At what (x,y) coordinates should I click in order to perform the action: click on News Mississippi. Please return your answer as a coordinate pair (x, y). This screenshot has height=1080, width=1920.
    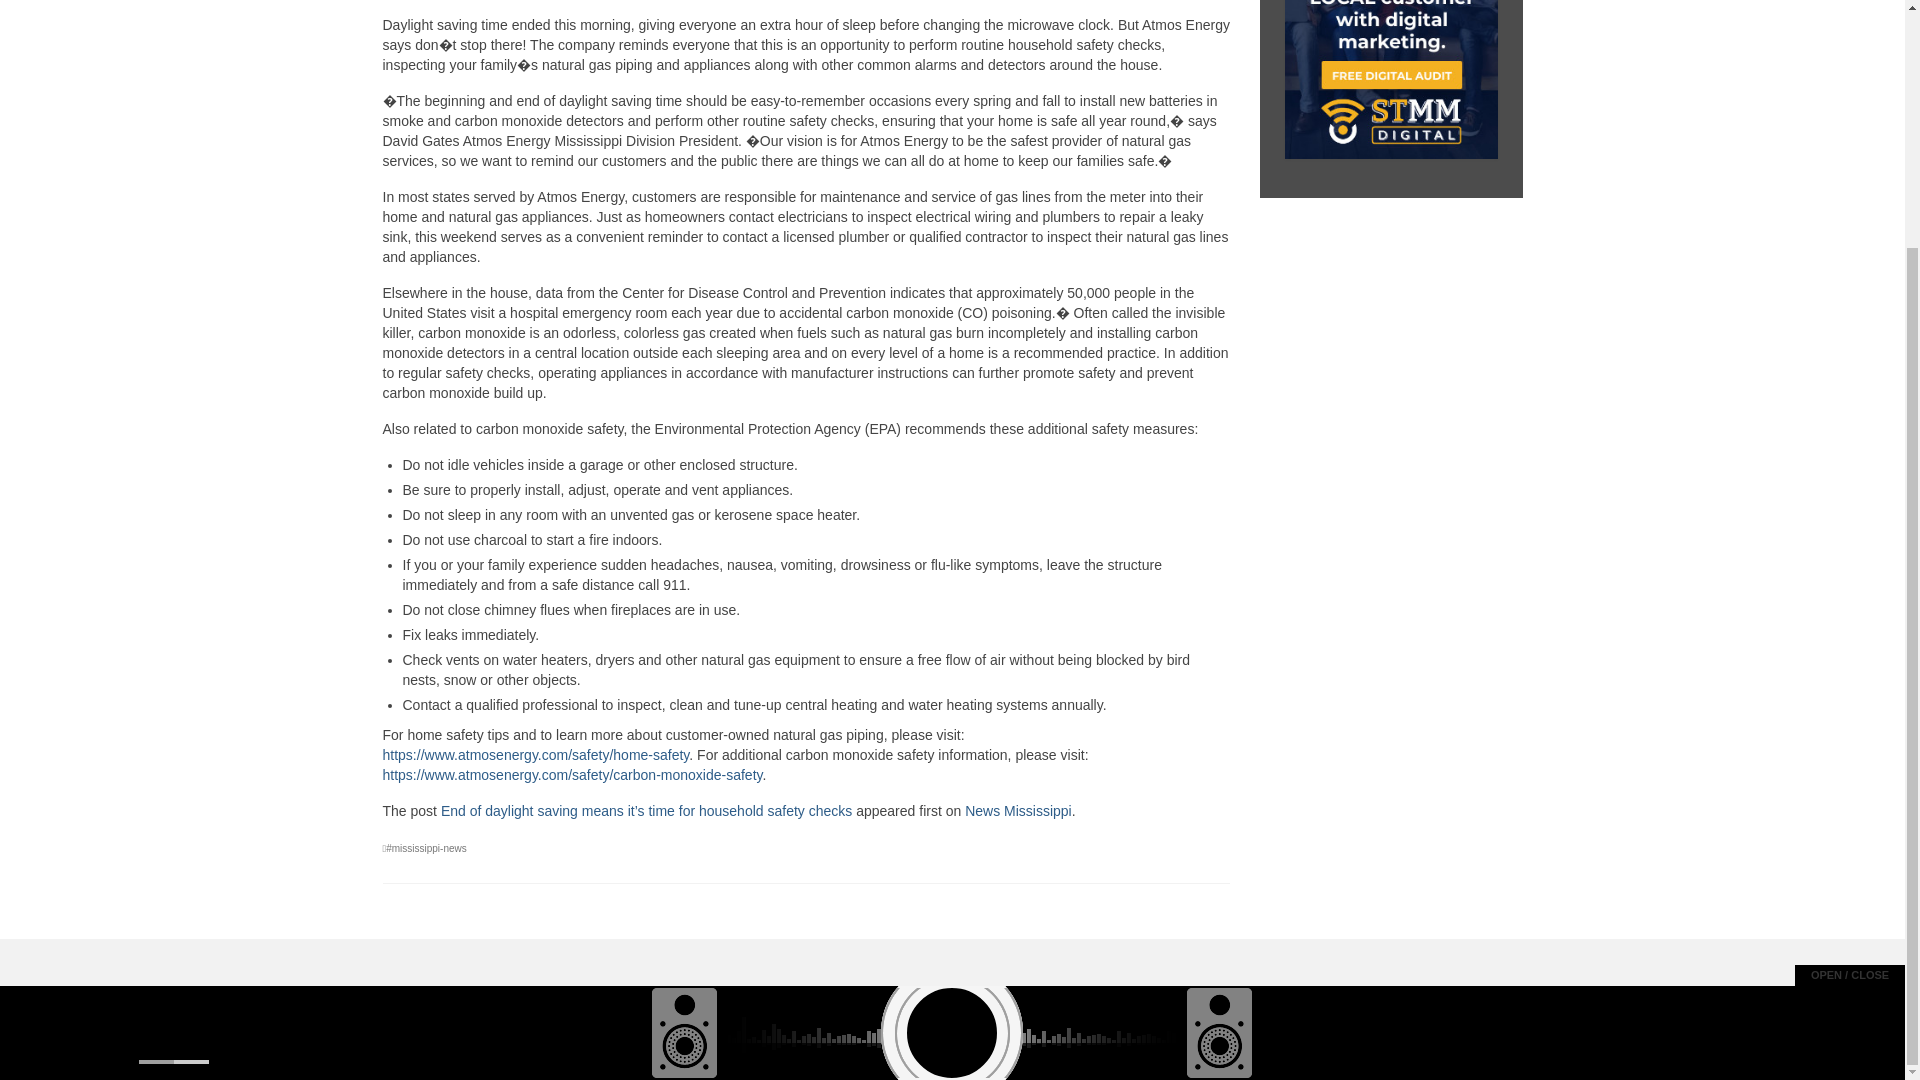
    Looking at the image, I should click on (1018, 810).